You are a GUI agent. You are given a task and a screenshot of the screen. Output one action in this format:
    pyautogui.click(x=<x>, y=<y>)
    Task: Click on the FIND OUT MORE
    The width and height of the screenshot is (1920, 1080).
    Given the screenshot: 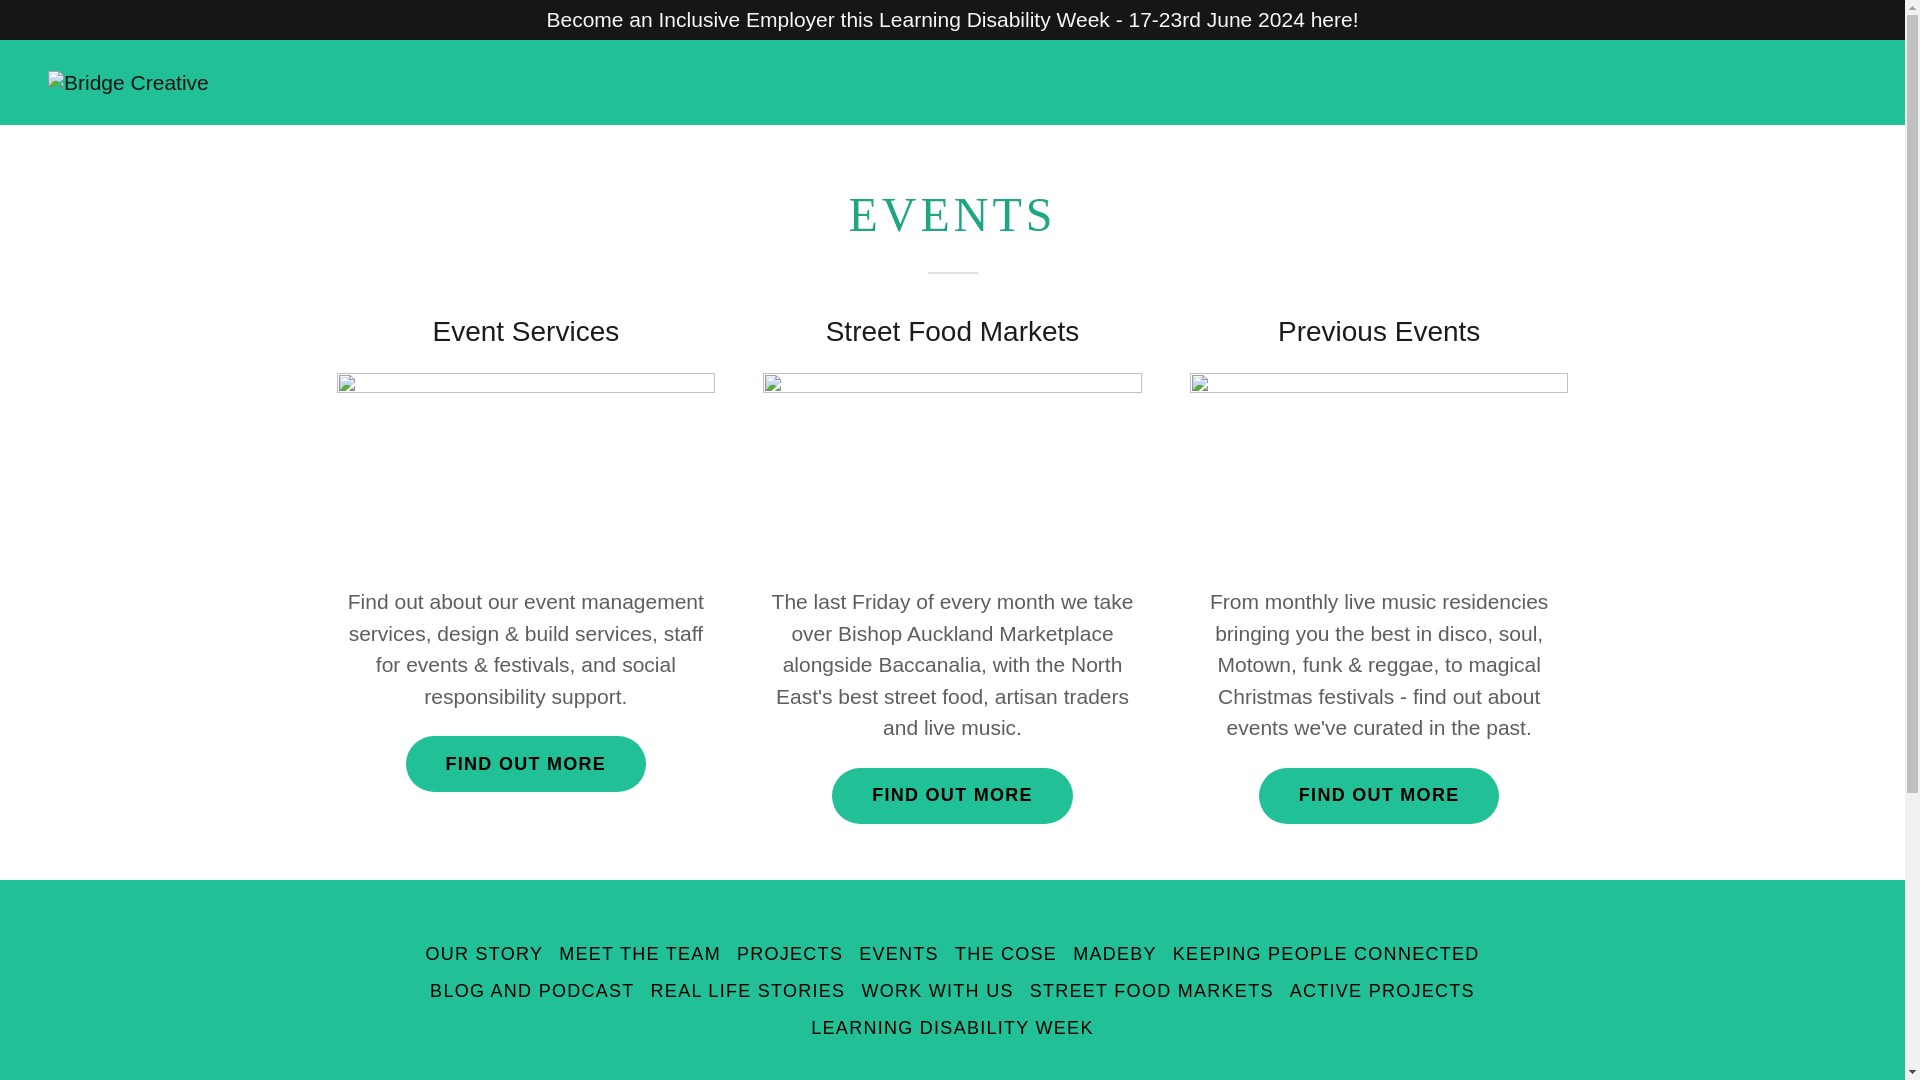 What is the action you would take?
    pyautogui.click(x=952, y=796)
    